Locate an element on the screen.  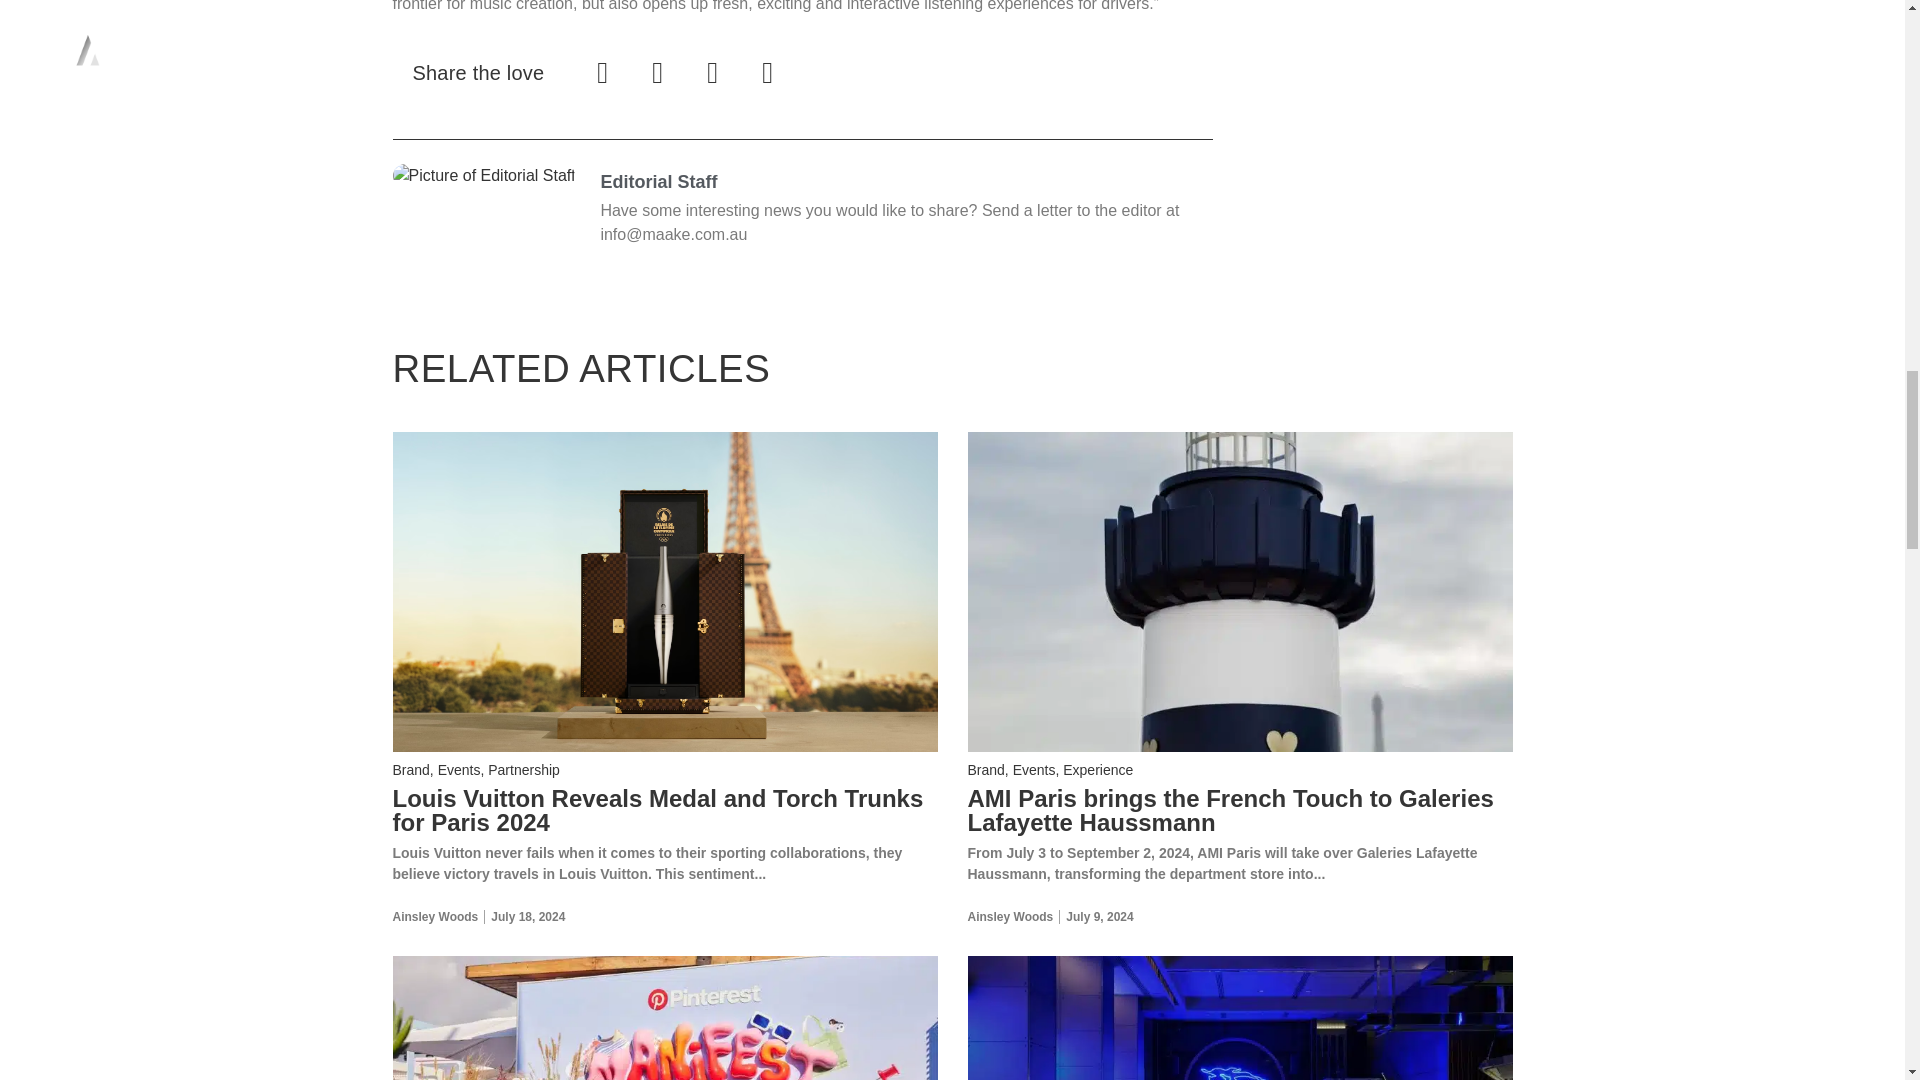
Ainsley Woods is located at coordinates (1010, 916).